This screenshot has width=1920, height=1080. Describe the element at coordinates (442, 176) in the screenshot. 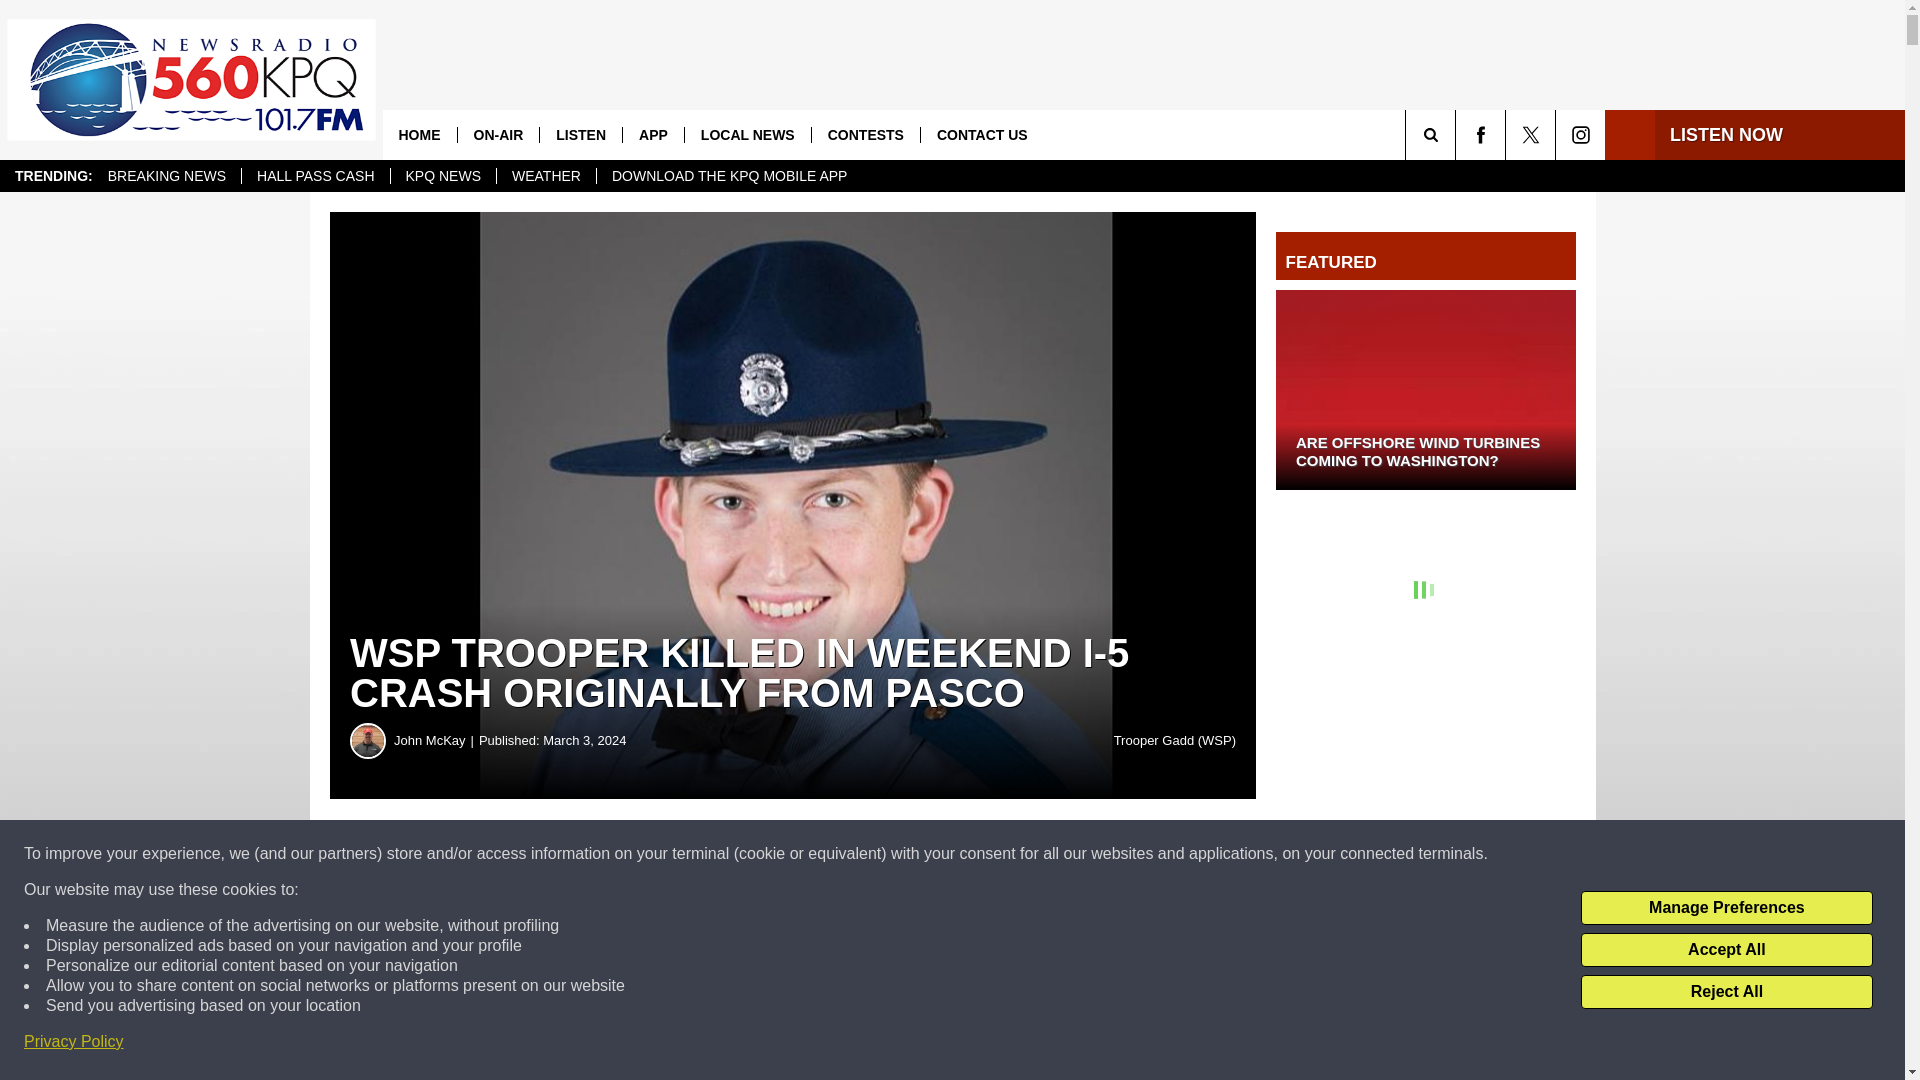

I see `KPQ NEWS` at that location.